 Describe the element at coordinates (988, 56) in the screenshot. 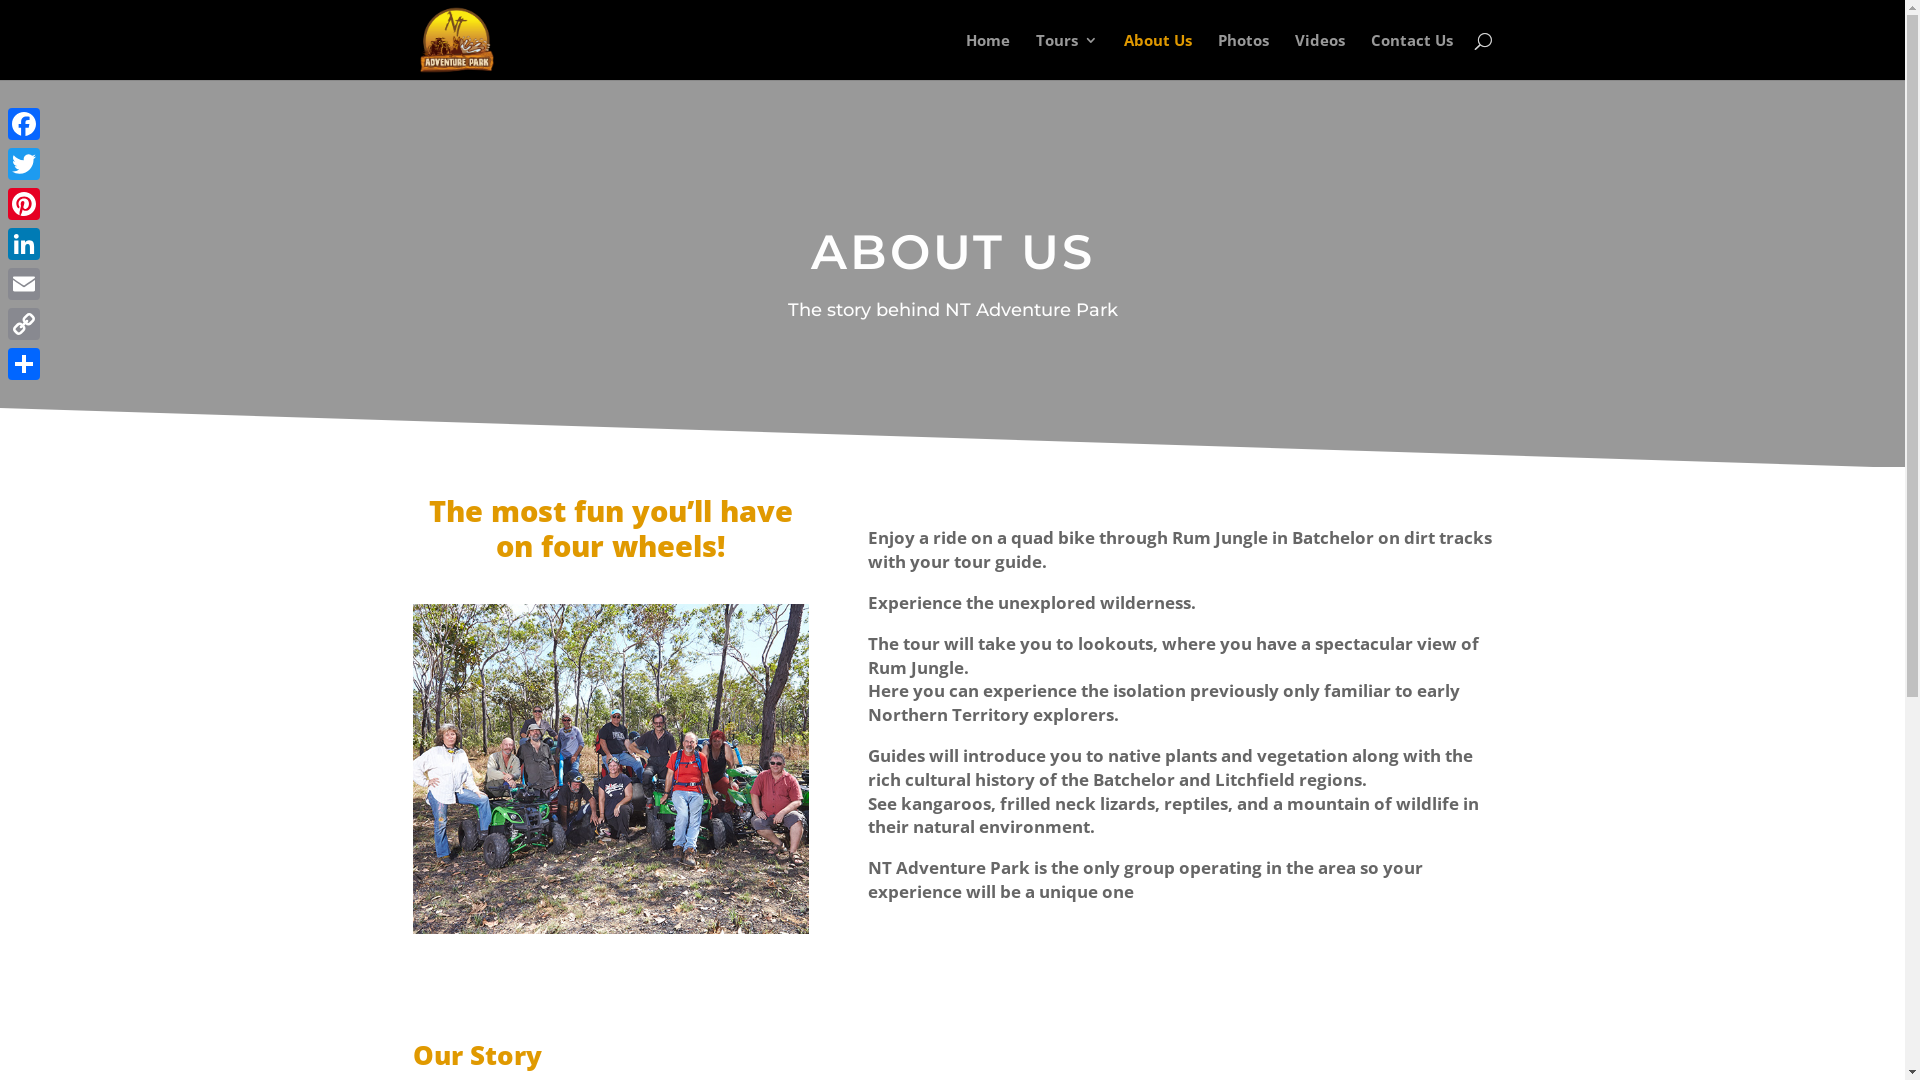

I see `Home` at that location.